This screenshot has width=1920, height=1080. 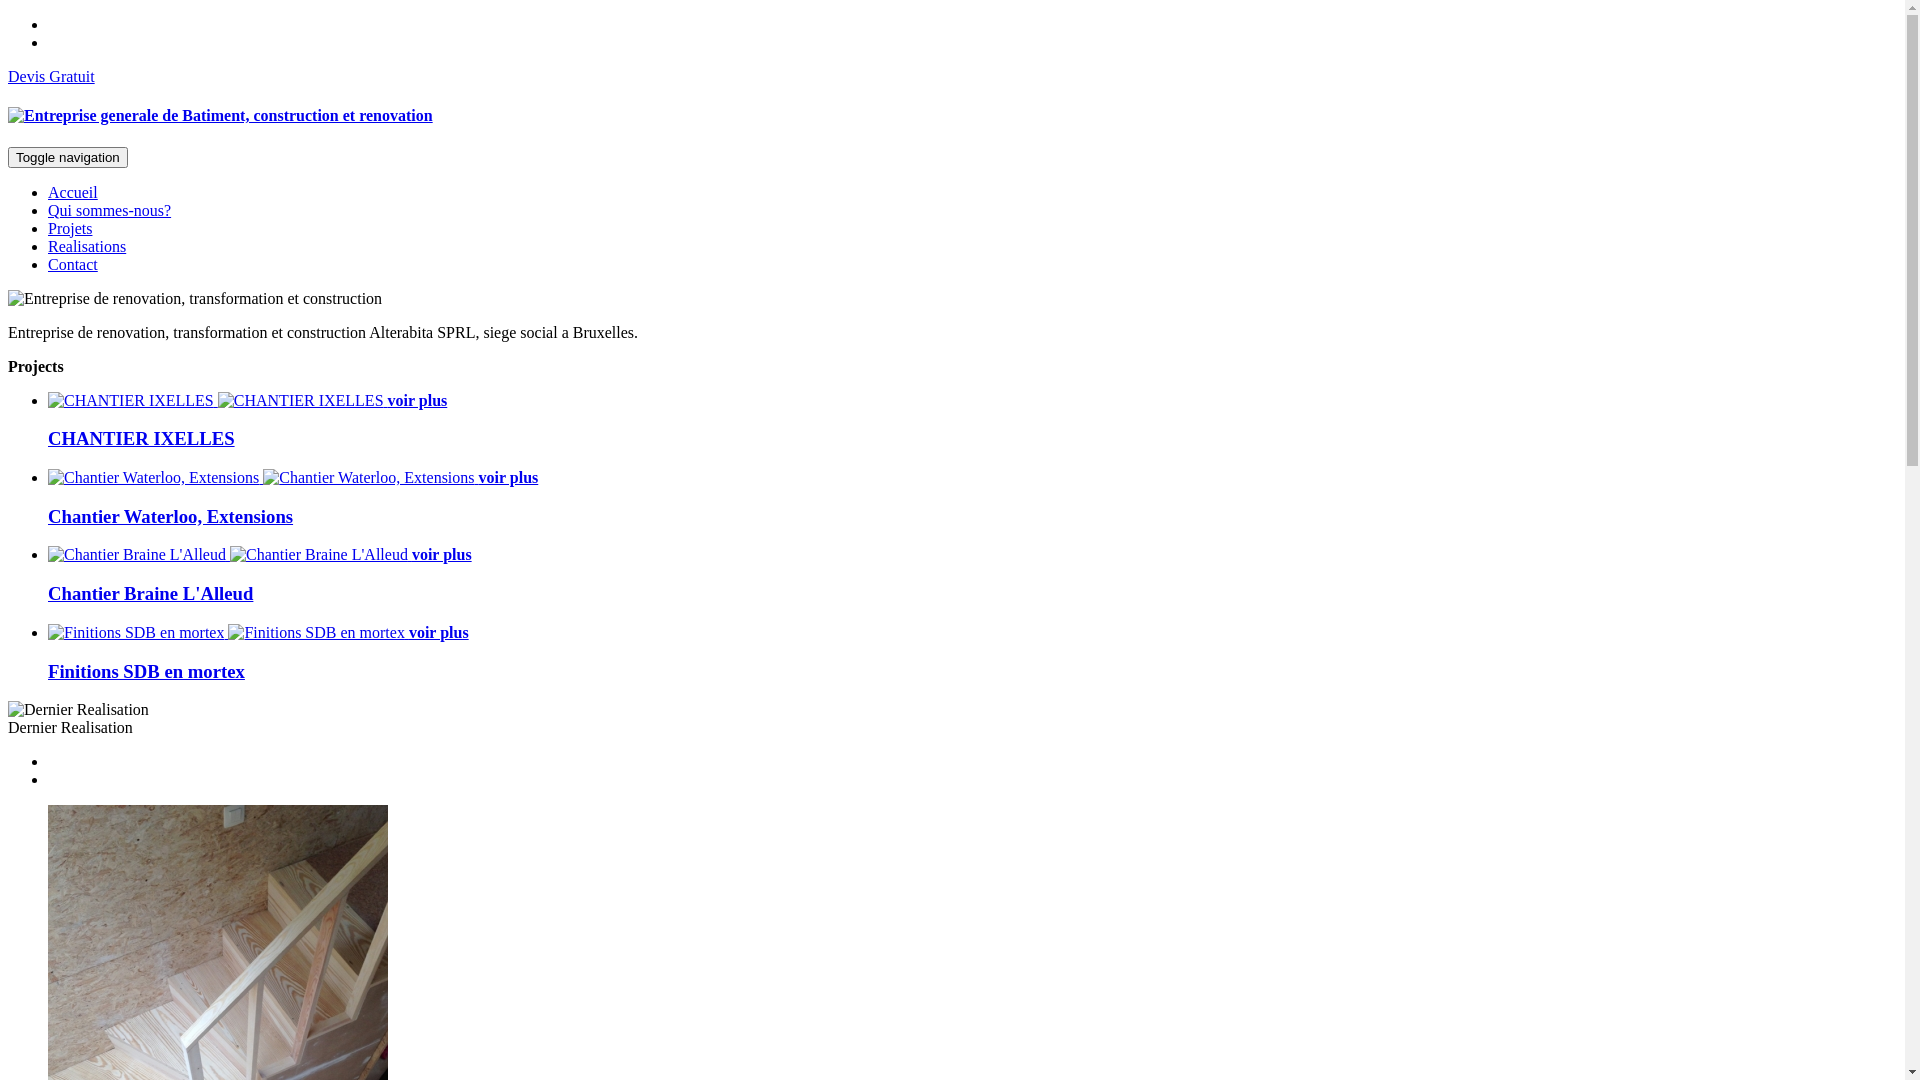 I want to click on Entreprise generale de Batiment, construction et renovation, so click(x=220, y=116).